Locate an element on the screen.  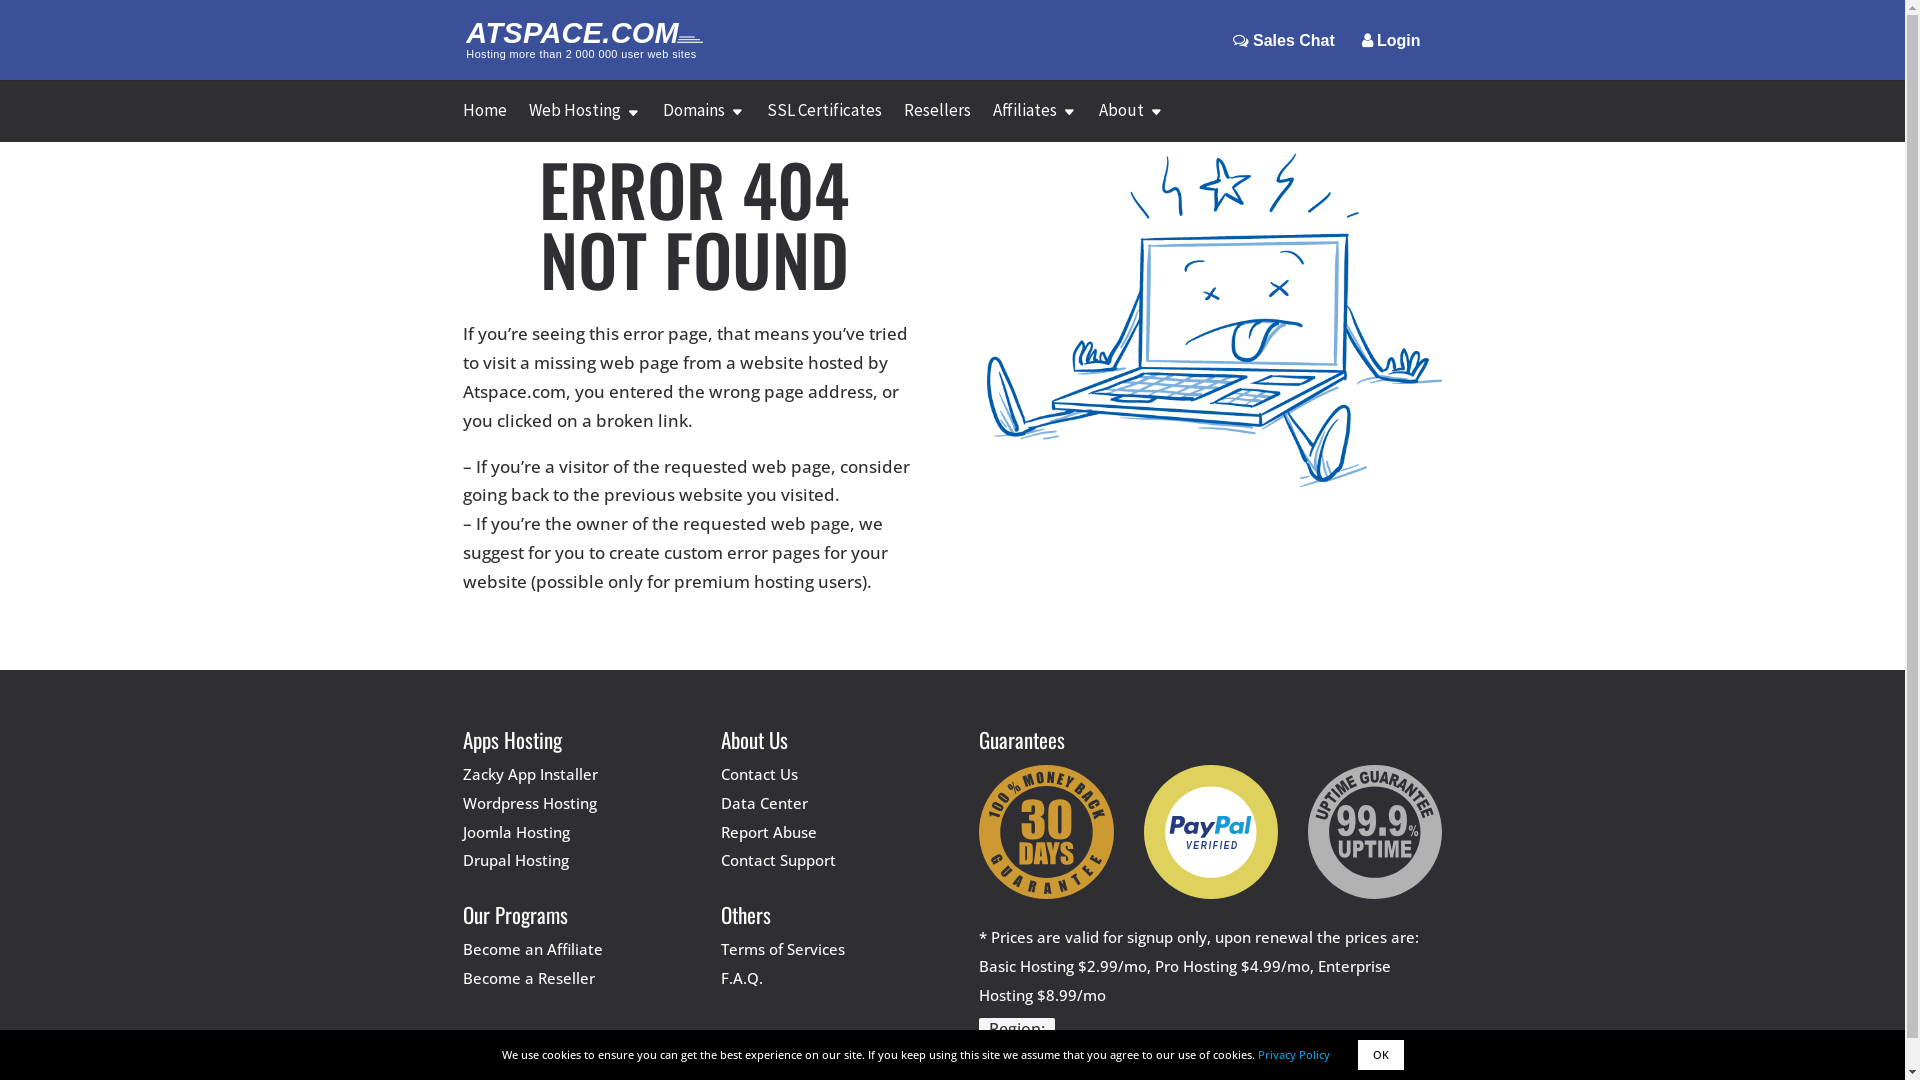
Login is located at coordinates (1392, 56).